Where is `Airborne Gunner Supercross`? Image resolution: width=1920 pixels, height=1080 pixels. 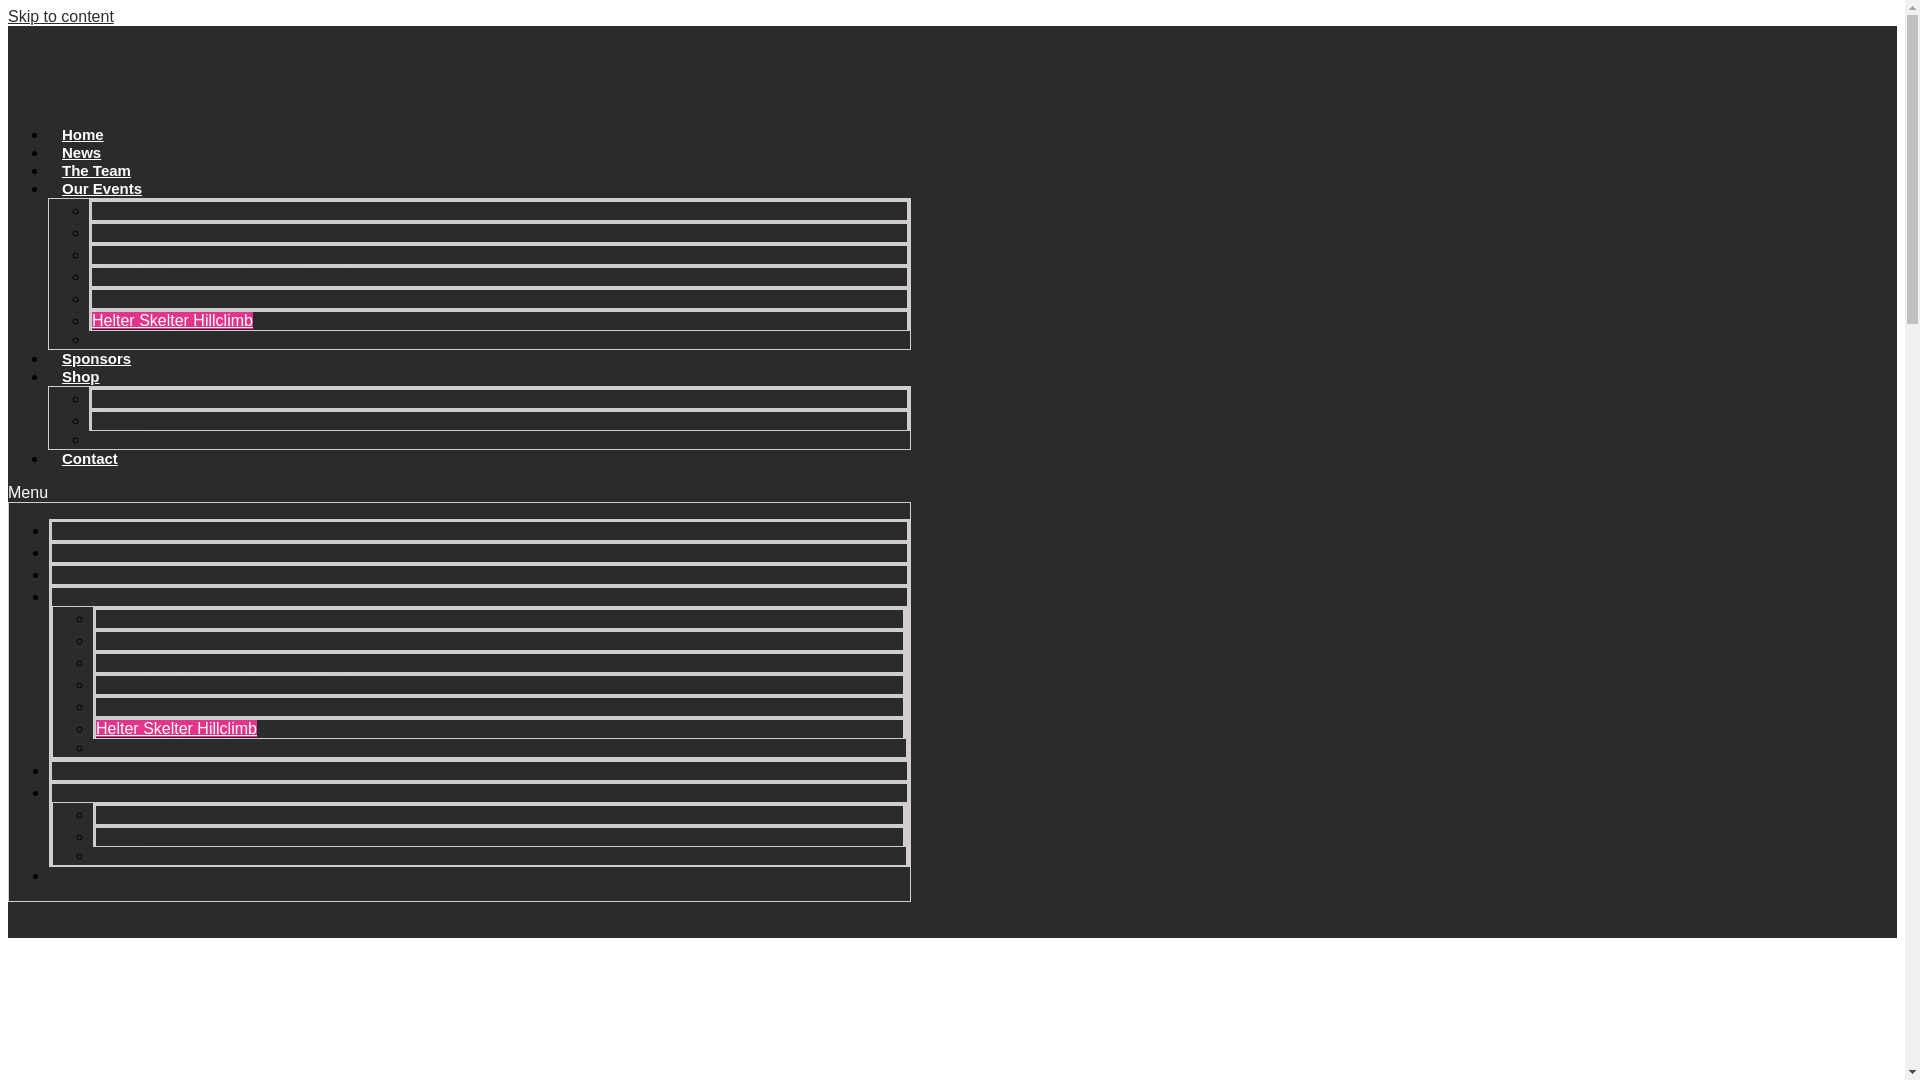
Airborne Gunner Supercross is located at coordinates (198, 618).